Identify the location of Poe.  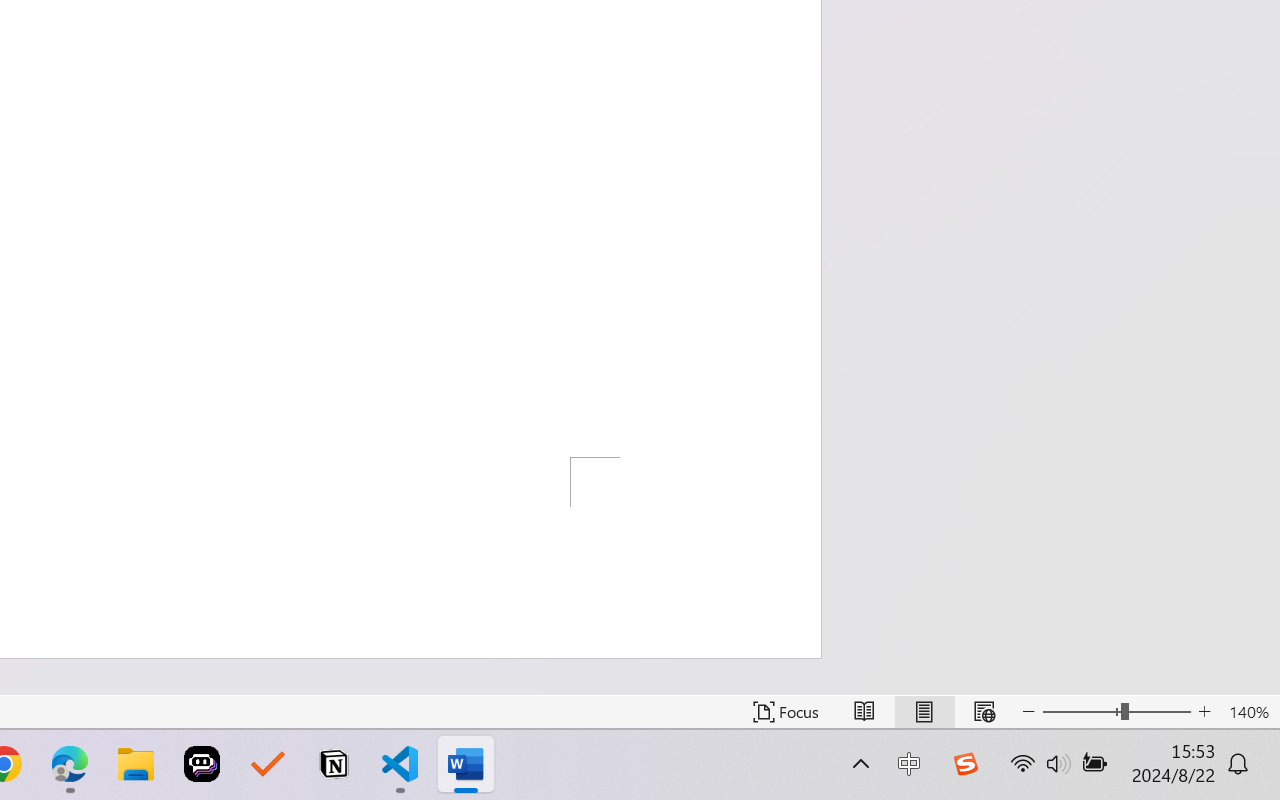
(202, 764).